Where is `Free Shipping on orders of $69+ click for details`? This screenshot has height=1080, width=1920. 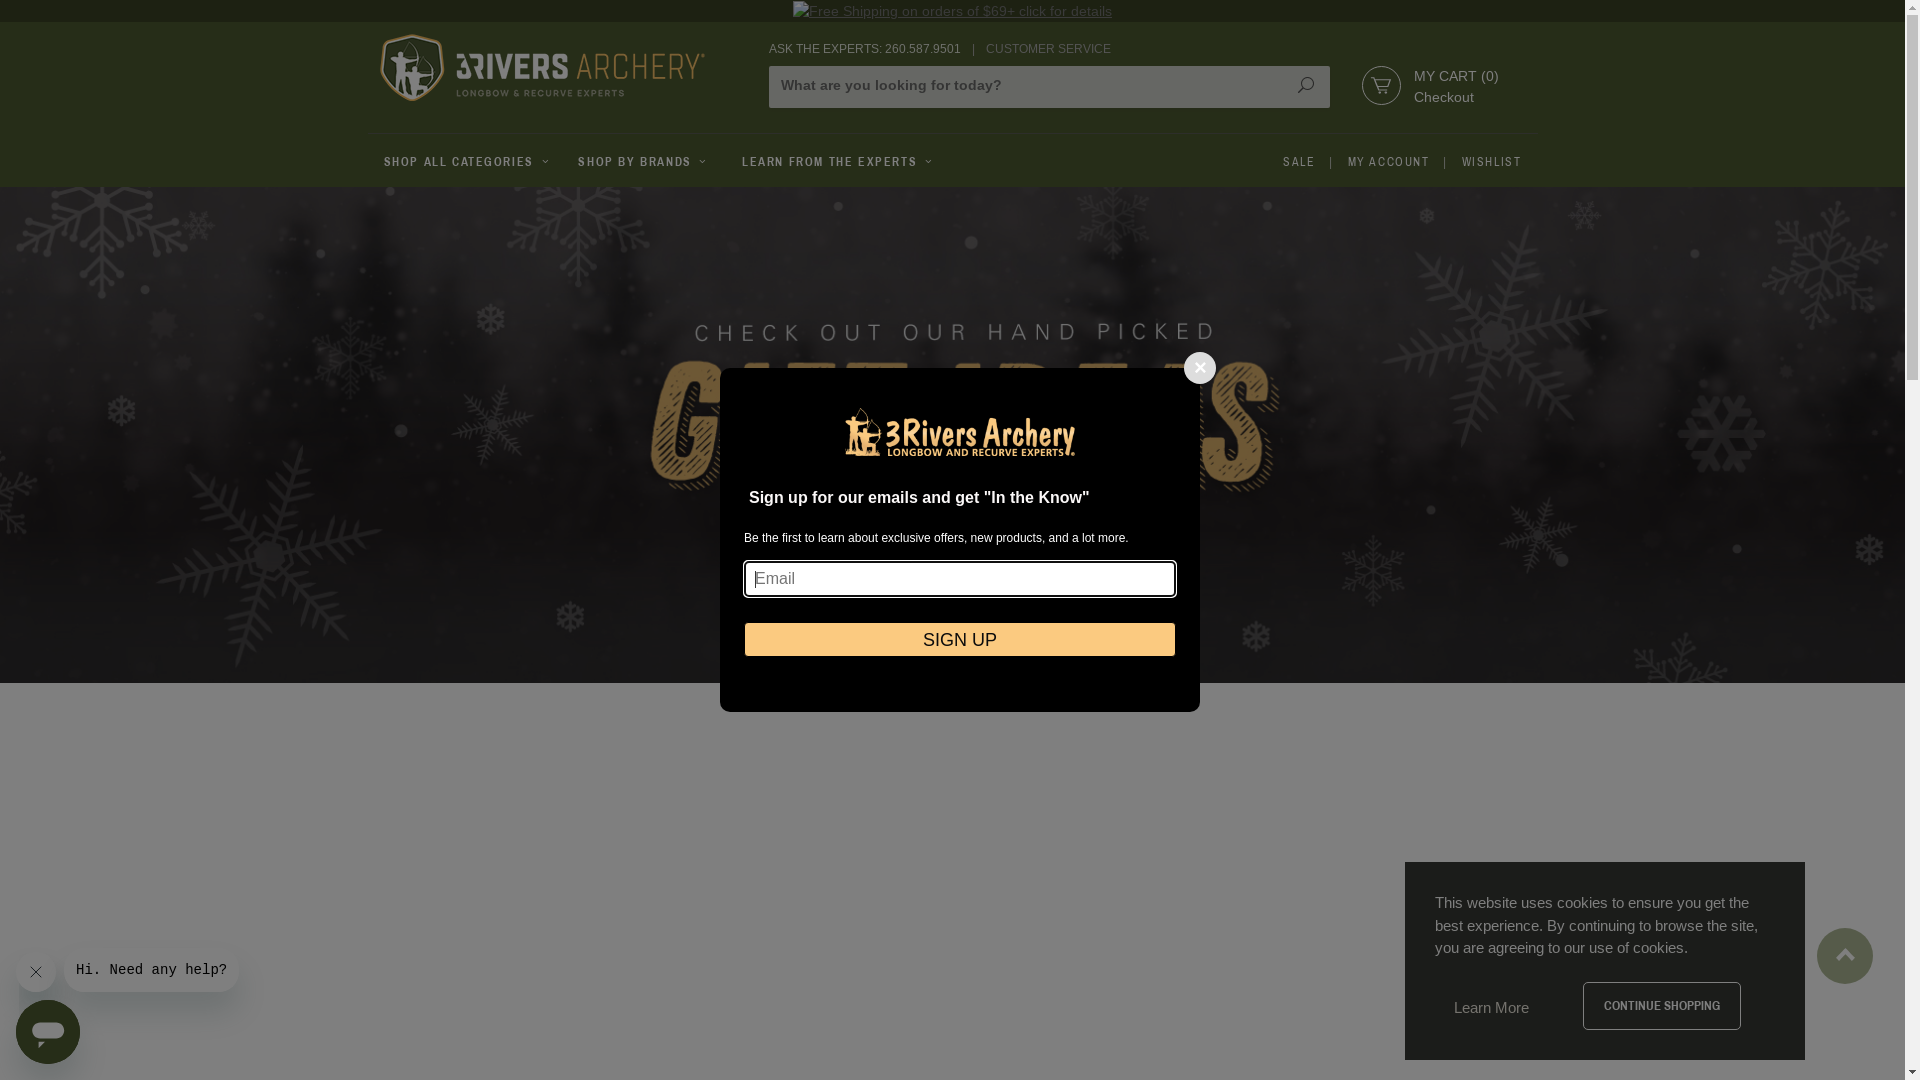
Free Shipping on orders of $69+ click for details is located at coordinates (952, 12).